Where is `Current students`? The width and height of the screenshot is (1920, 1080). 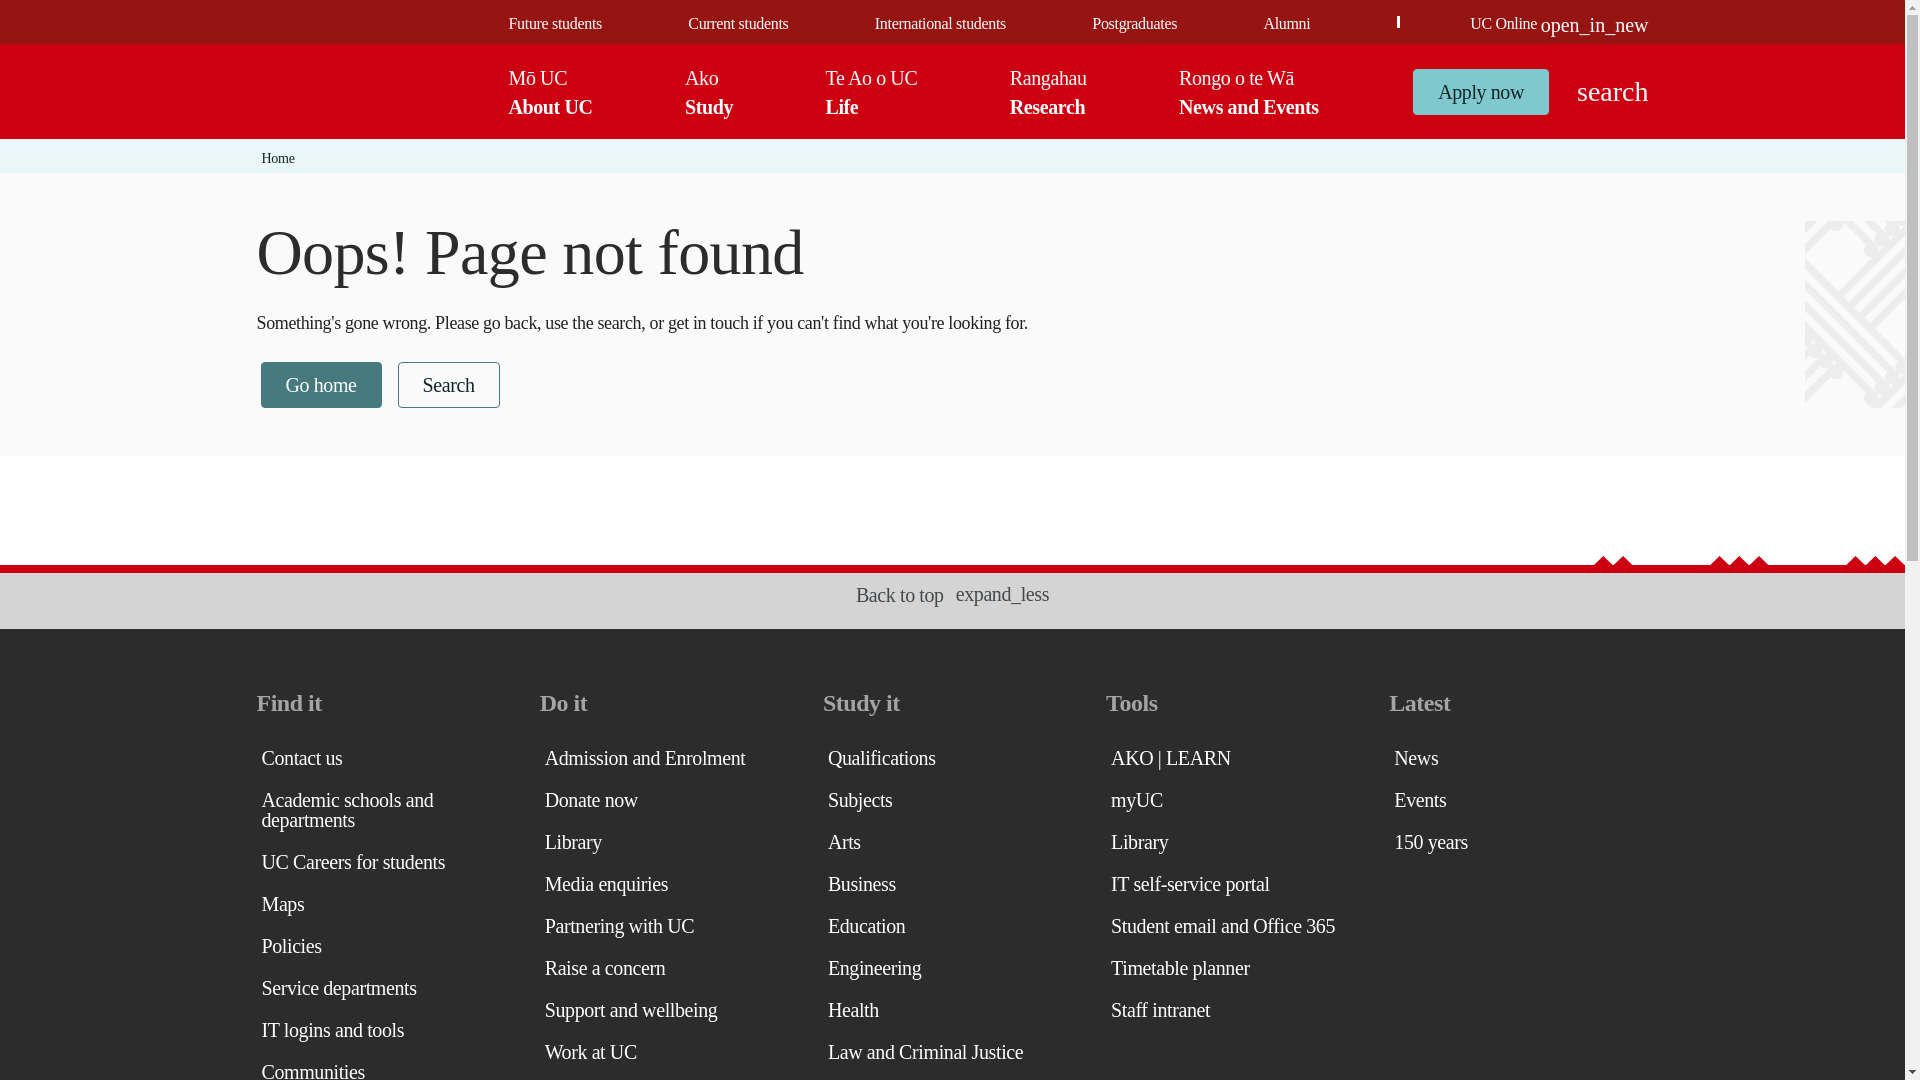 Current students is located at coordinates (737, 24).